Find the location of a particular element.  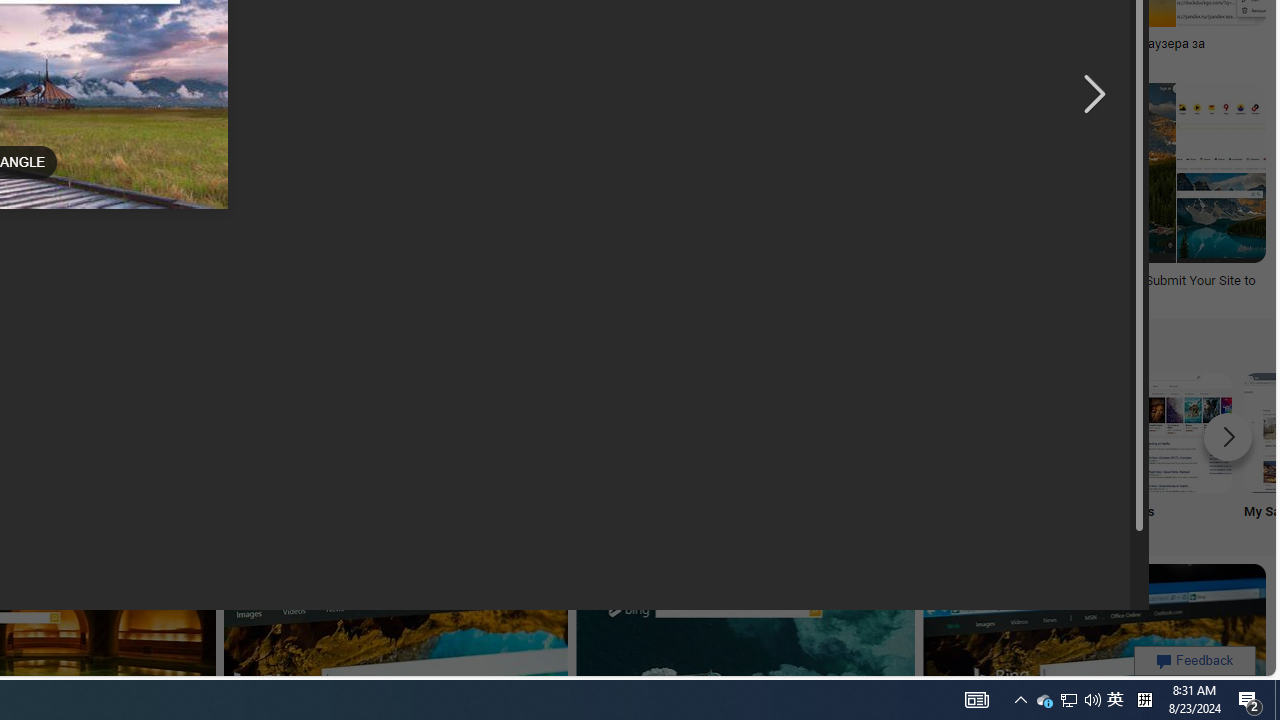

Bing Search Bar Install is located at coordinates (380, 432).